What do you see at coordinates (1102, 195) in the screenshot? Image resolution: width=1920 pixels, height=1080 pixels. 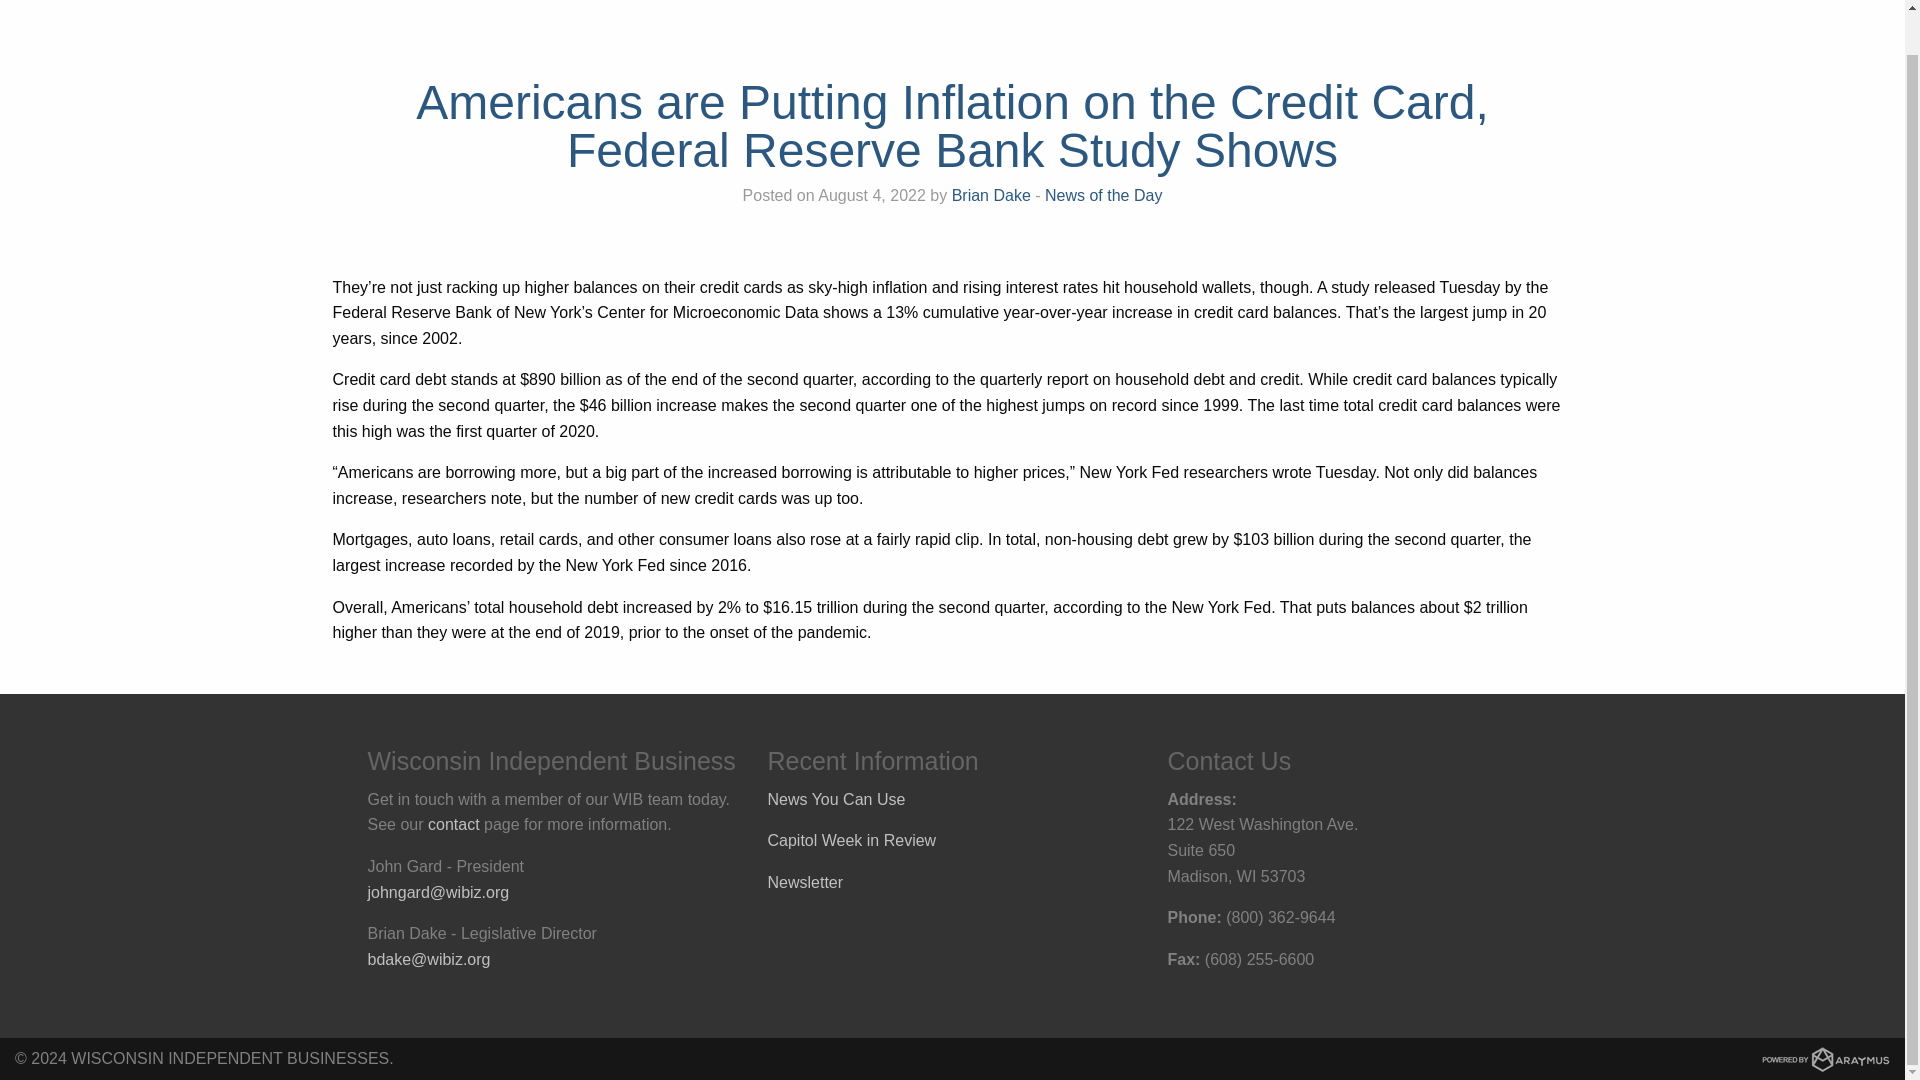 I see `News of the Day` at bounding box center [1102, 195].